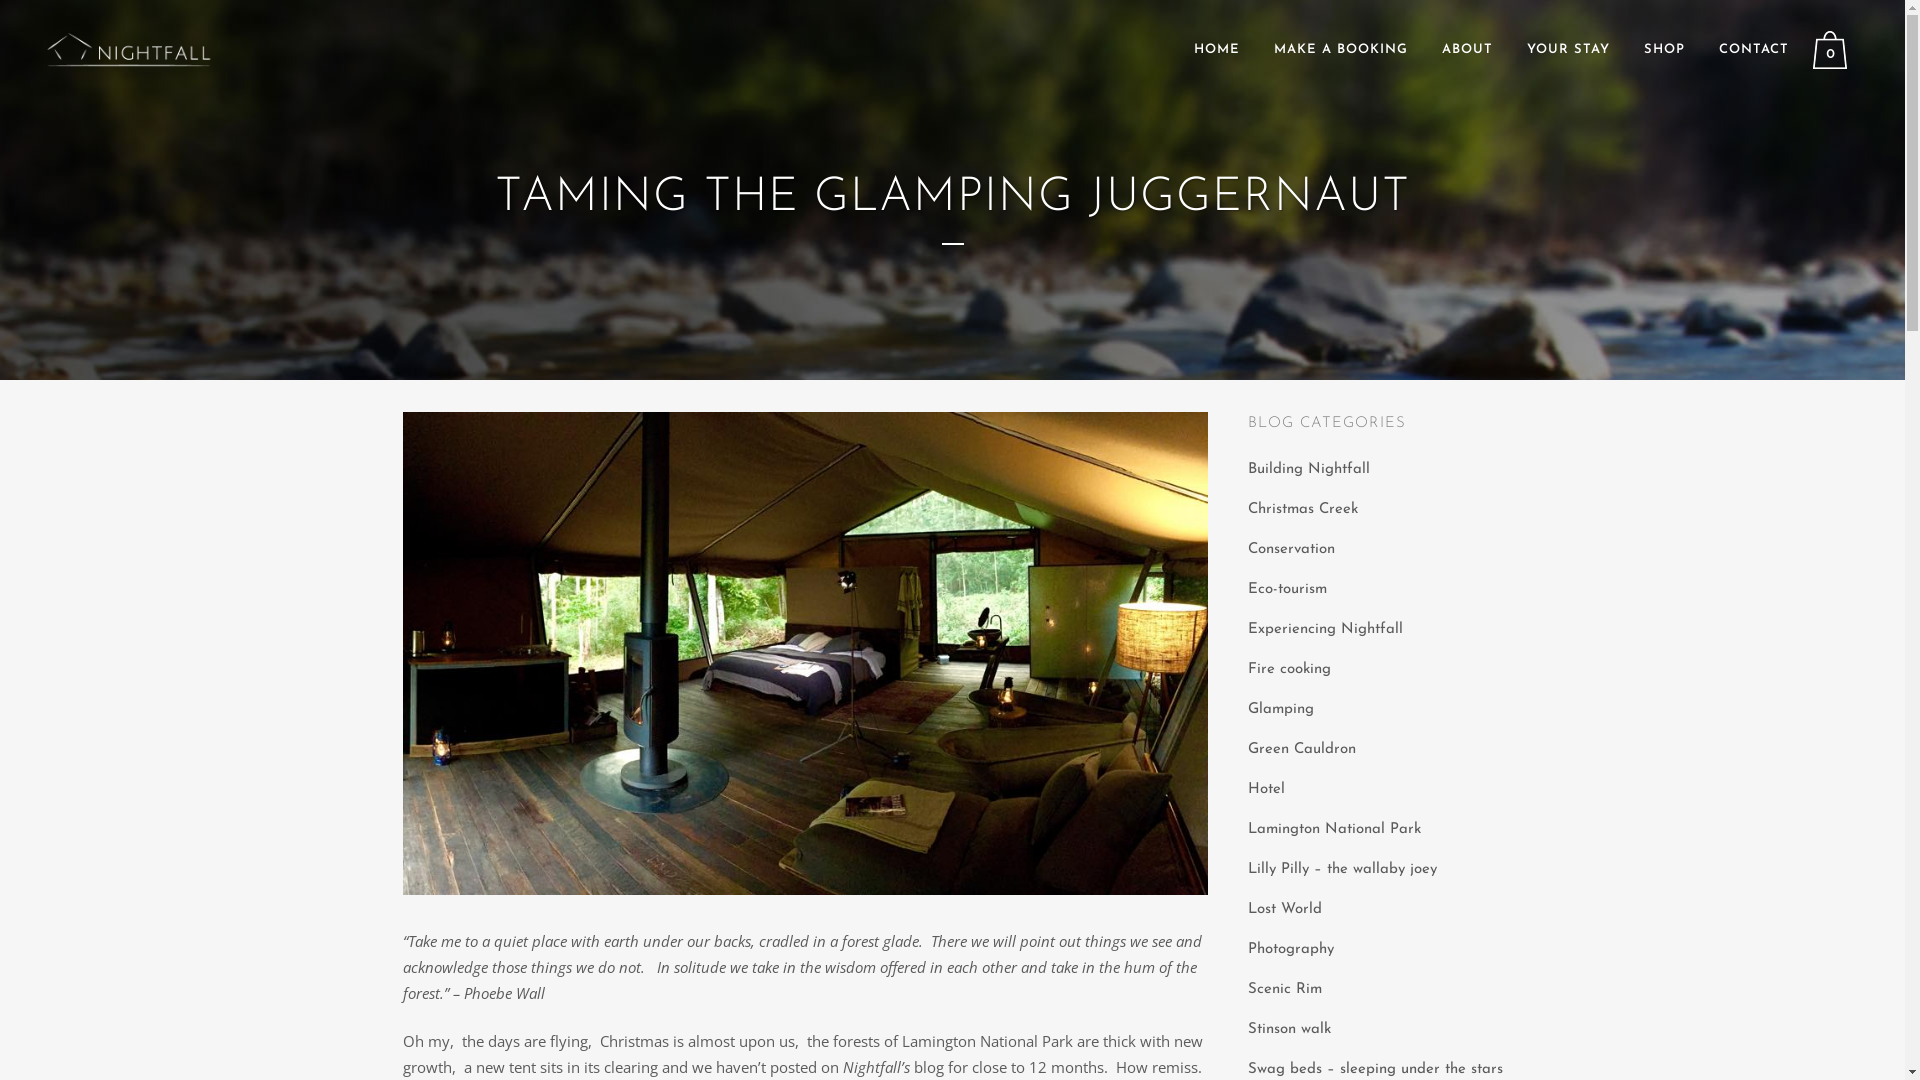 The width and height of the screenshot is (1920, 1080). Describe the element at coordinates (1303, 510) in the screenshot. I see `Christmas Creek` at that location.